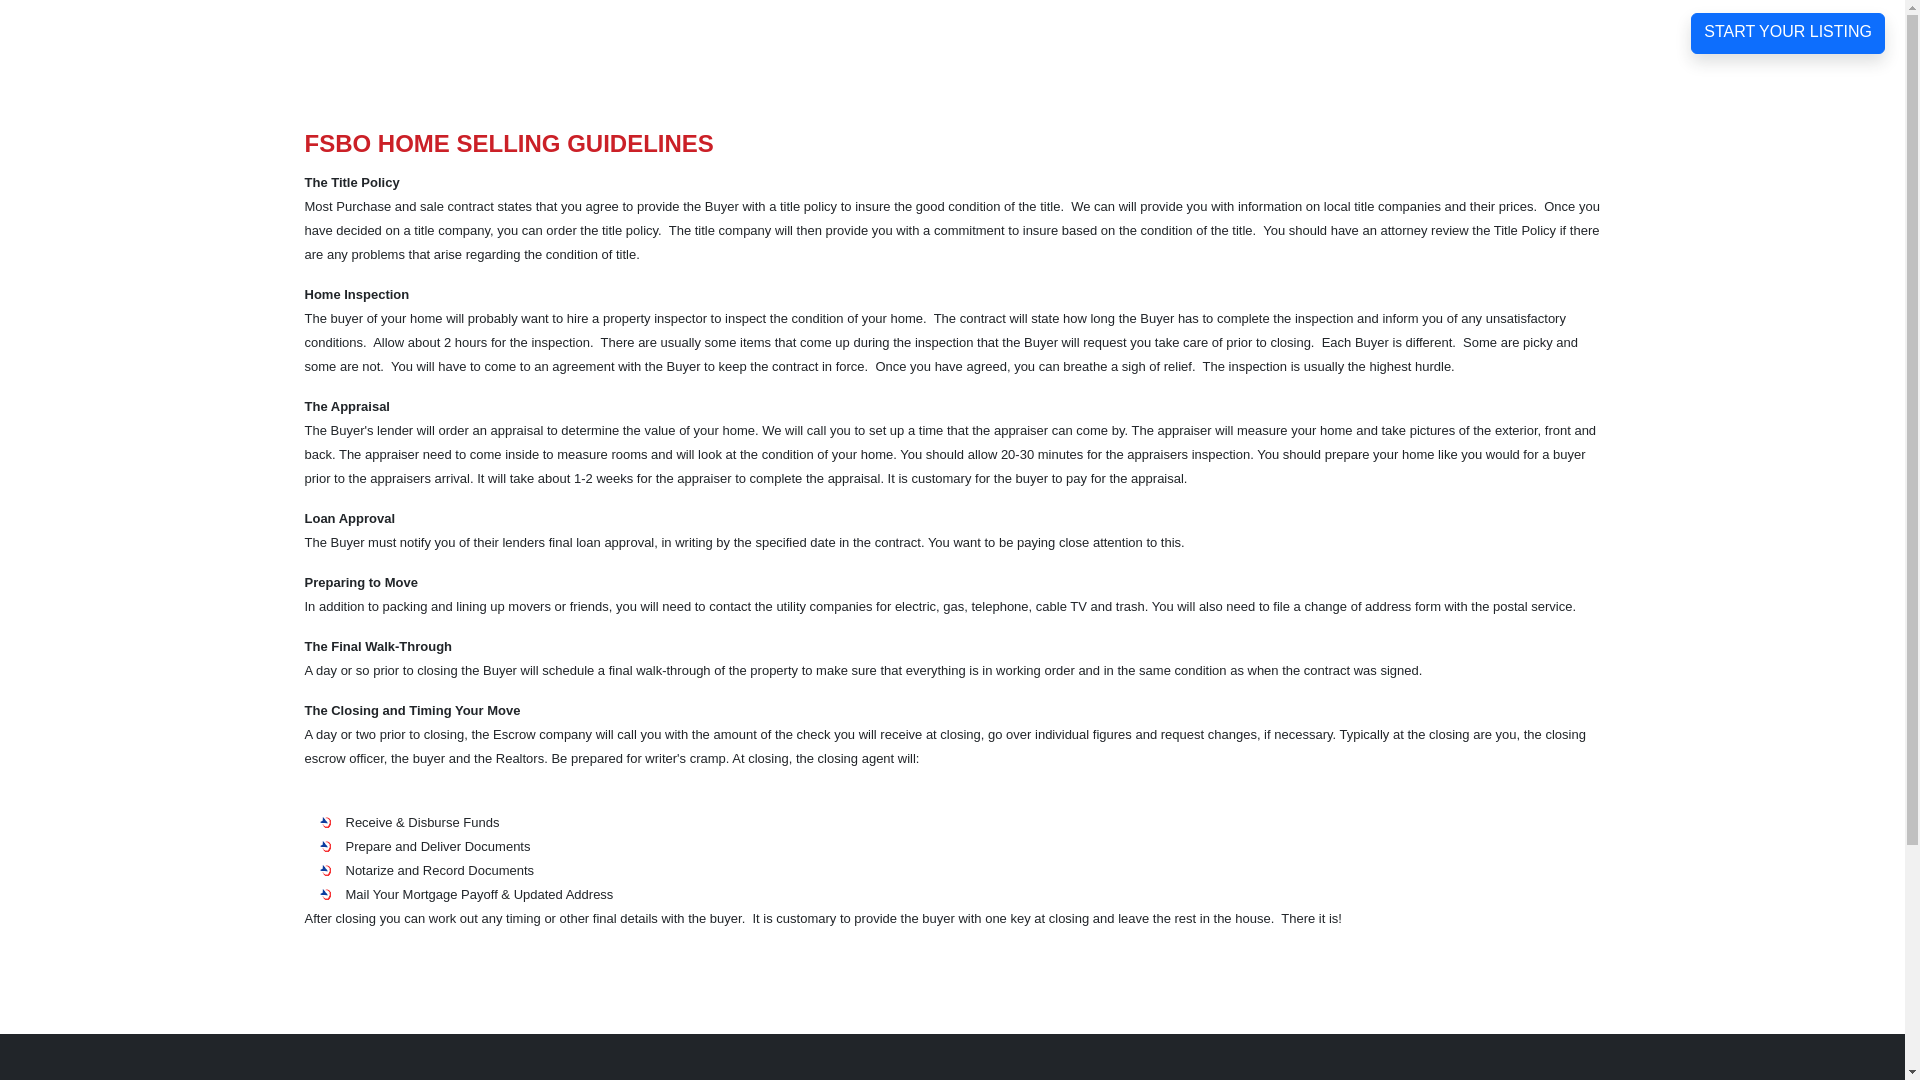 The width and height of the screenshot is (1920, 1080). What do you see at coordinates (1177, 32) in the screenshot?
I see `Buyers` at bounding box center [1177, 32].